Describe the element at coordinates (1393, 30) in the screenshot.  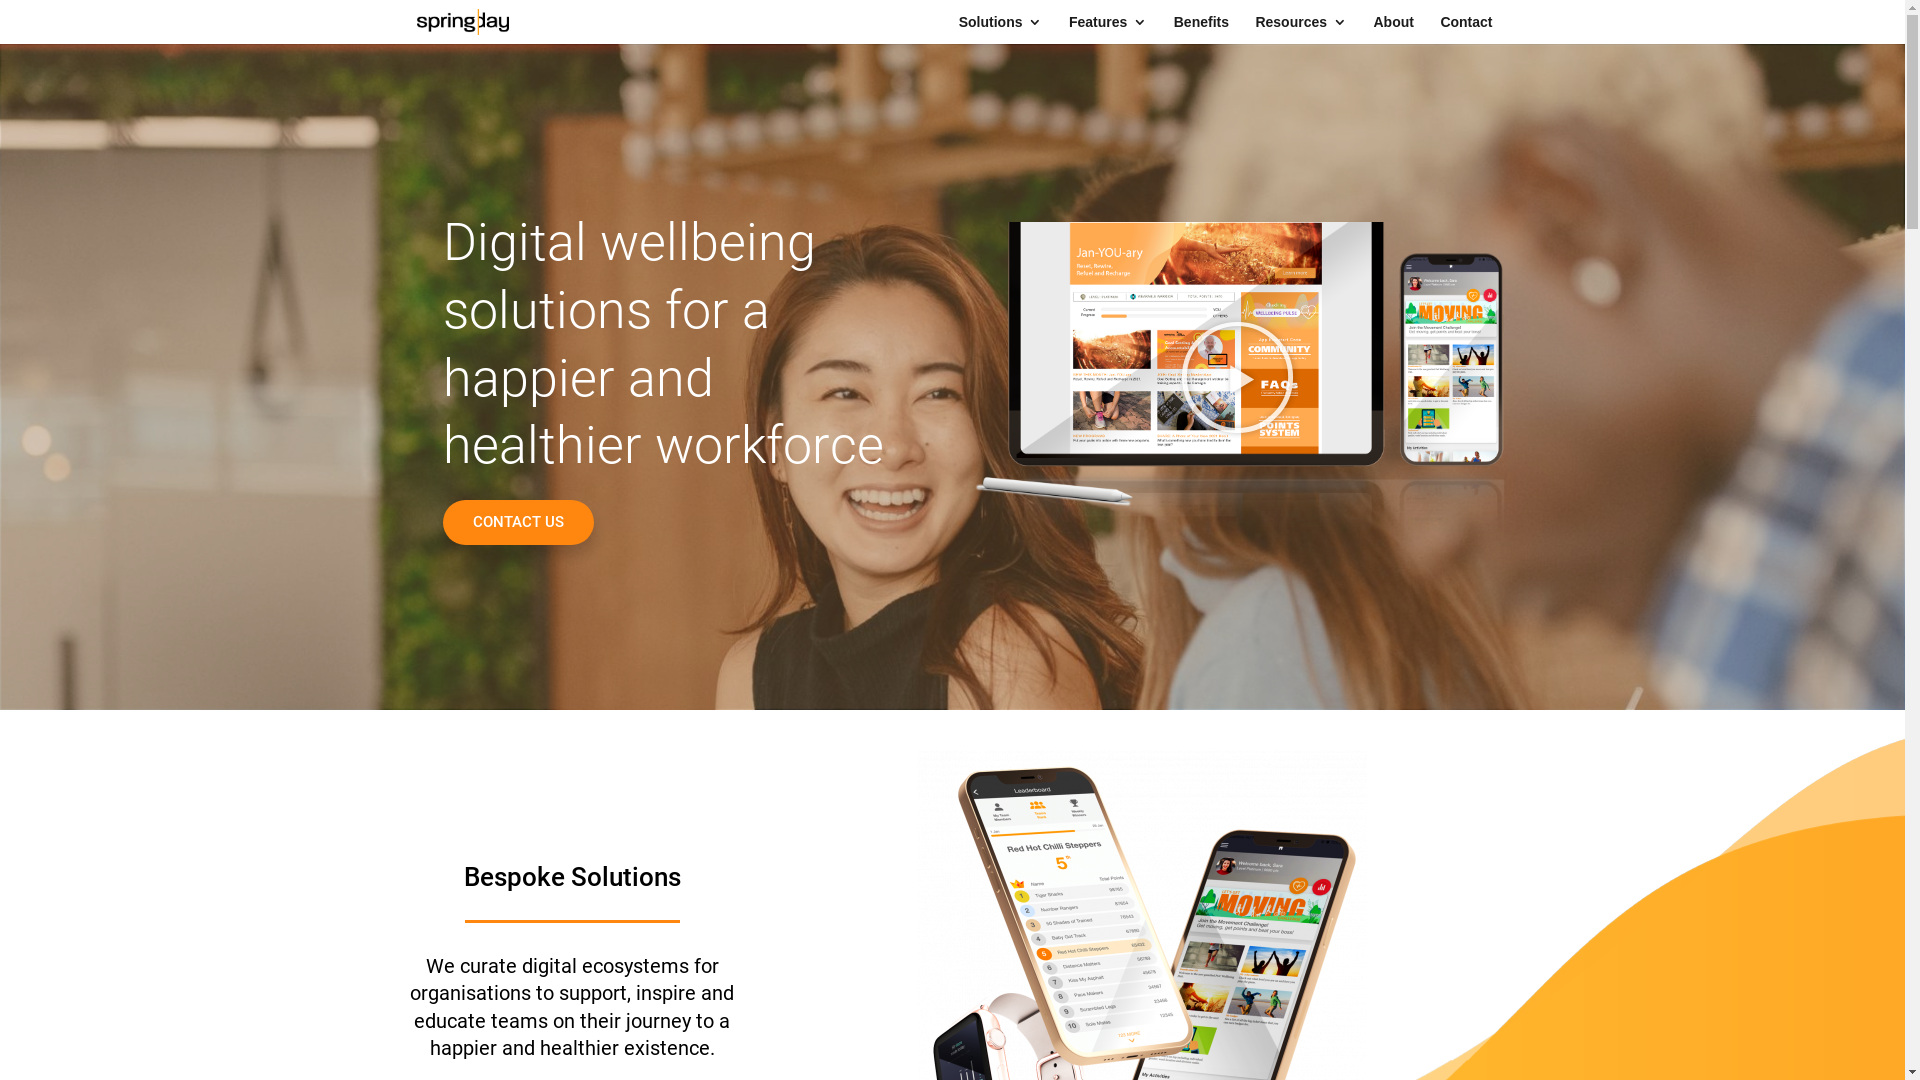
I see `About` at that location.